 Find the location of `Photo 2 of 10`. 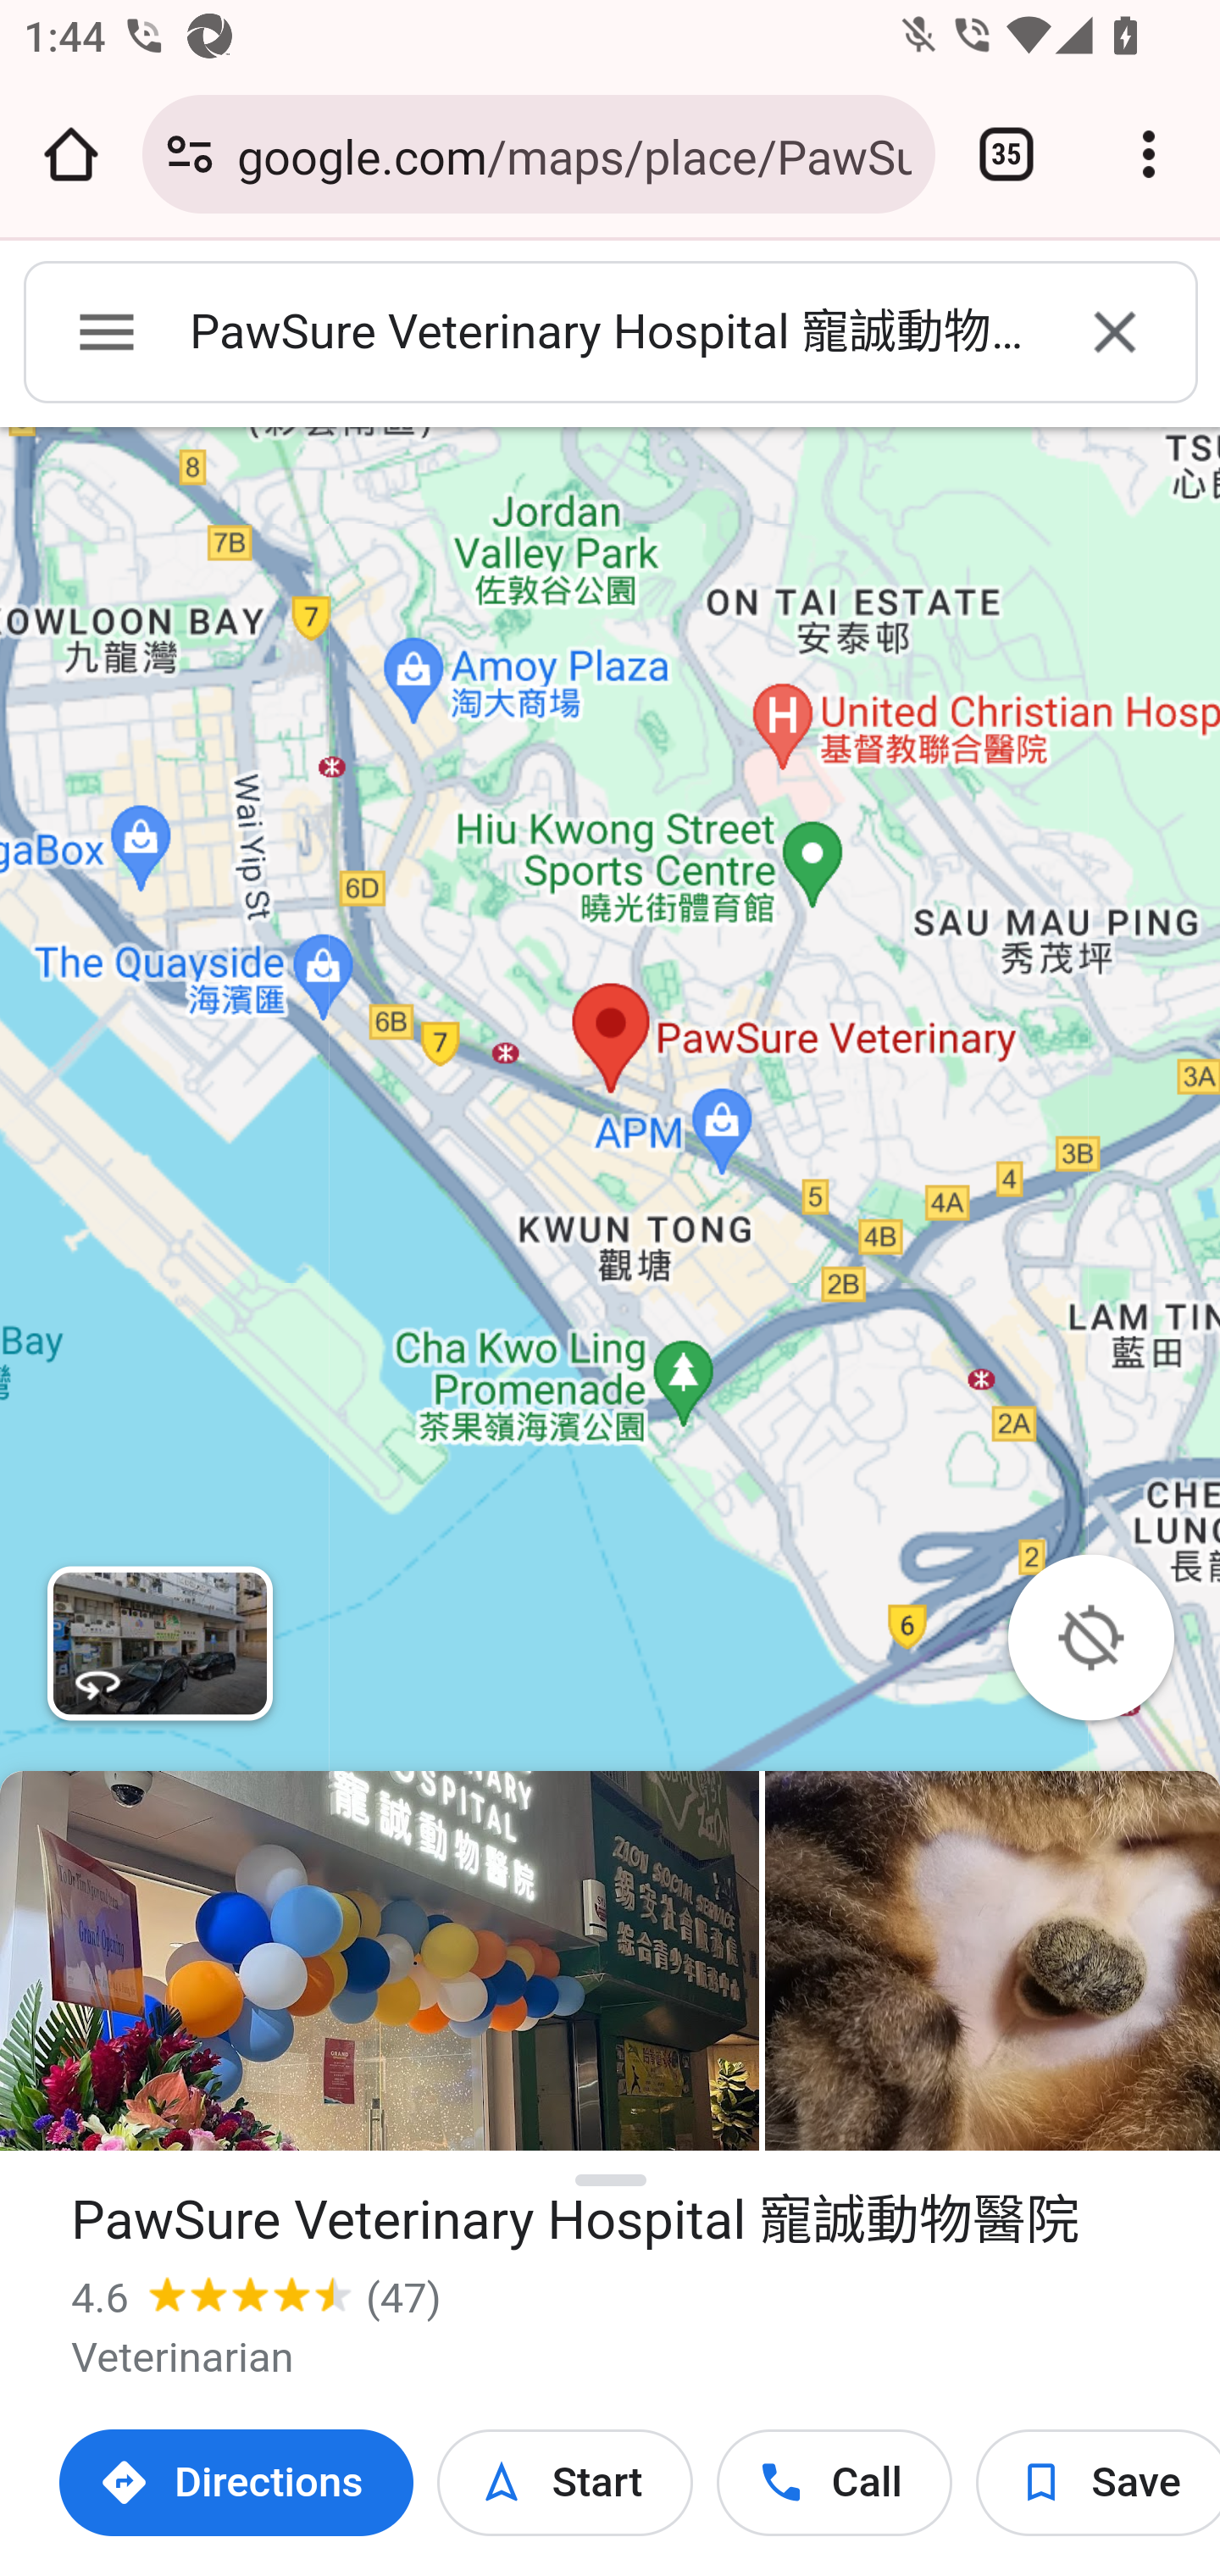

Photo 2 of 10 is located at coordinates (992, 1961).